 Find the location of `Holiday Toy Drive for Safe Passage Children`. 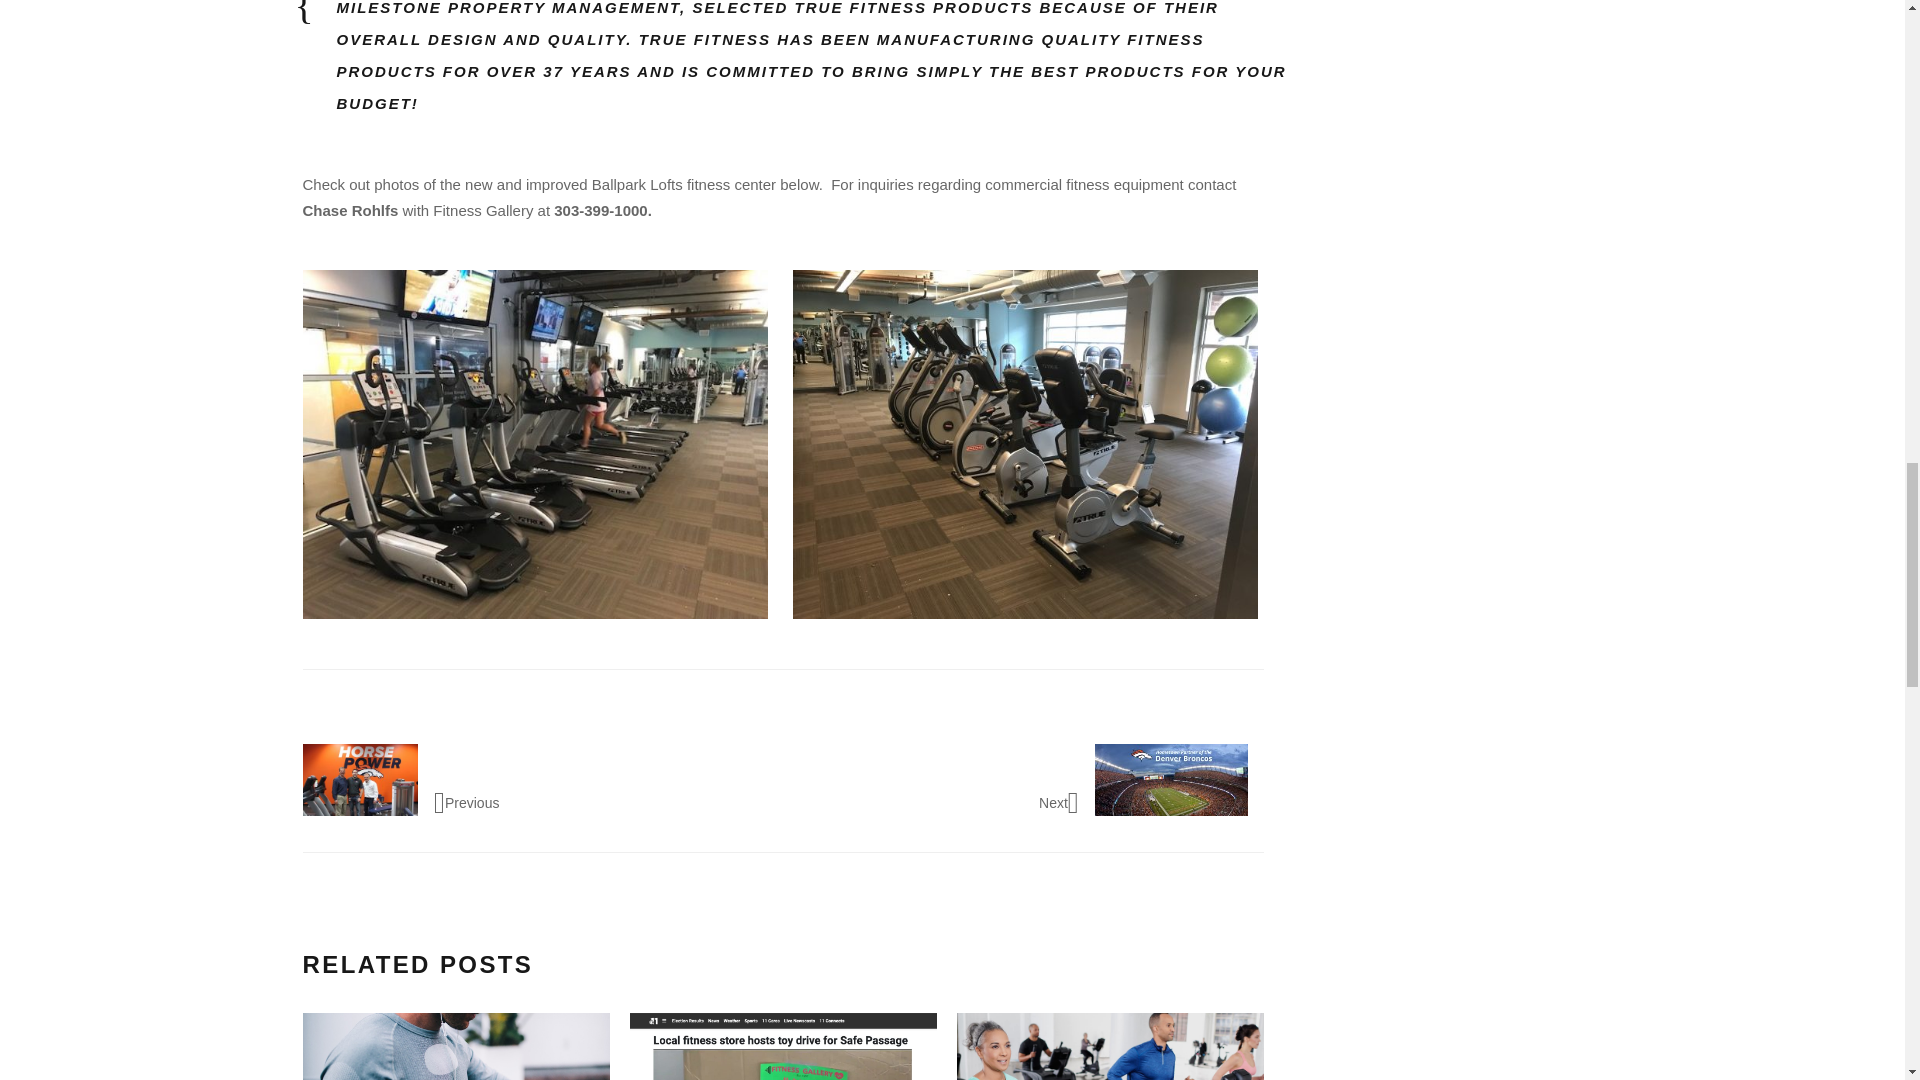

Holiday Toy Drive for Safe Passage Children is located at coordinates (782, 1046).